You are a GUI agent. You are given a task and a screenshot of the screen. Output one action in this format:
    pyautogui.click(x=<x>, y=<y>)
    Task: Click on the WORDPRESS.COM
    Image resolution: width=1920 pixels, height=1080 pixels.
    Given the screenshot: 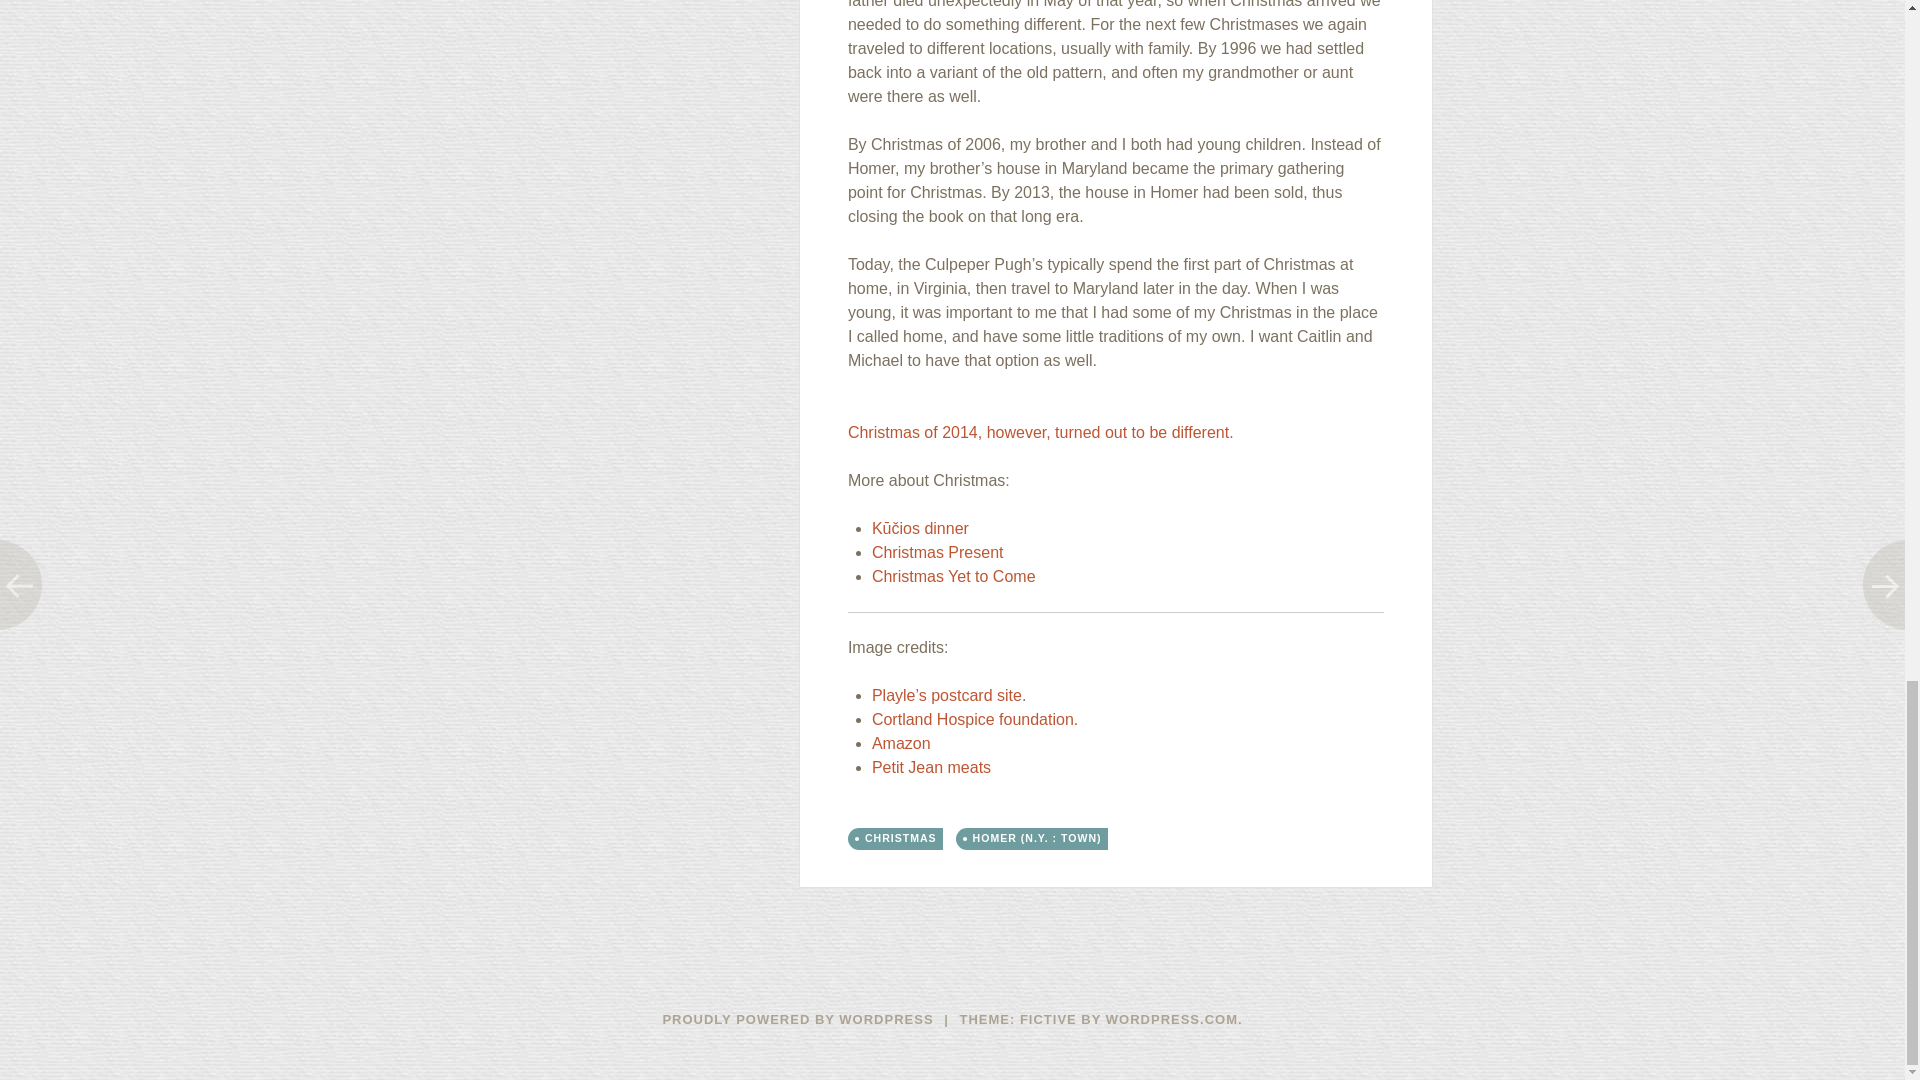 What is the action you would take?
    pyautogui.click(x=1172, y=1019)
    